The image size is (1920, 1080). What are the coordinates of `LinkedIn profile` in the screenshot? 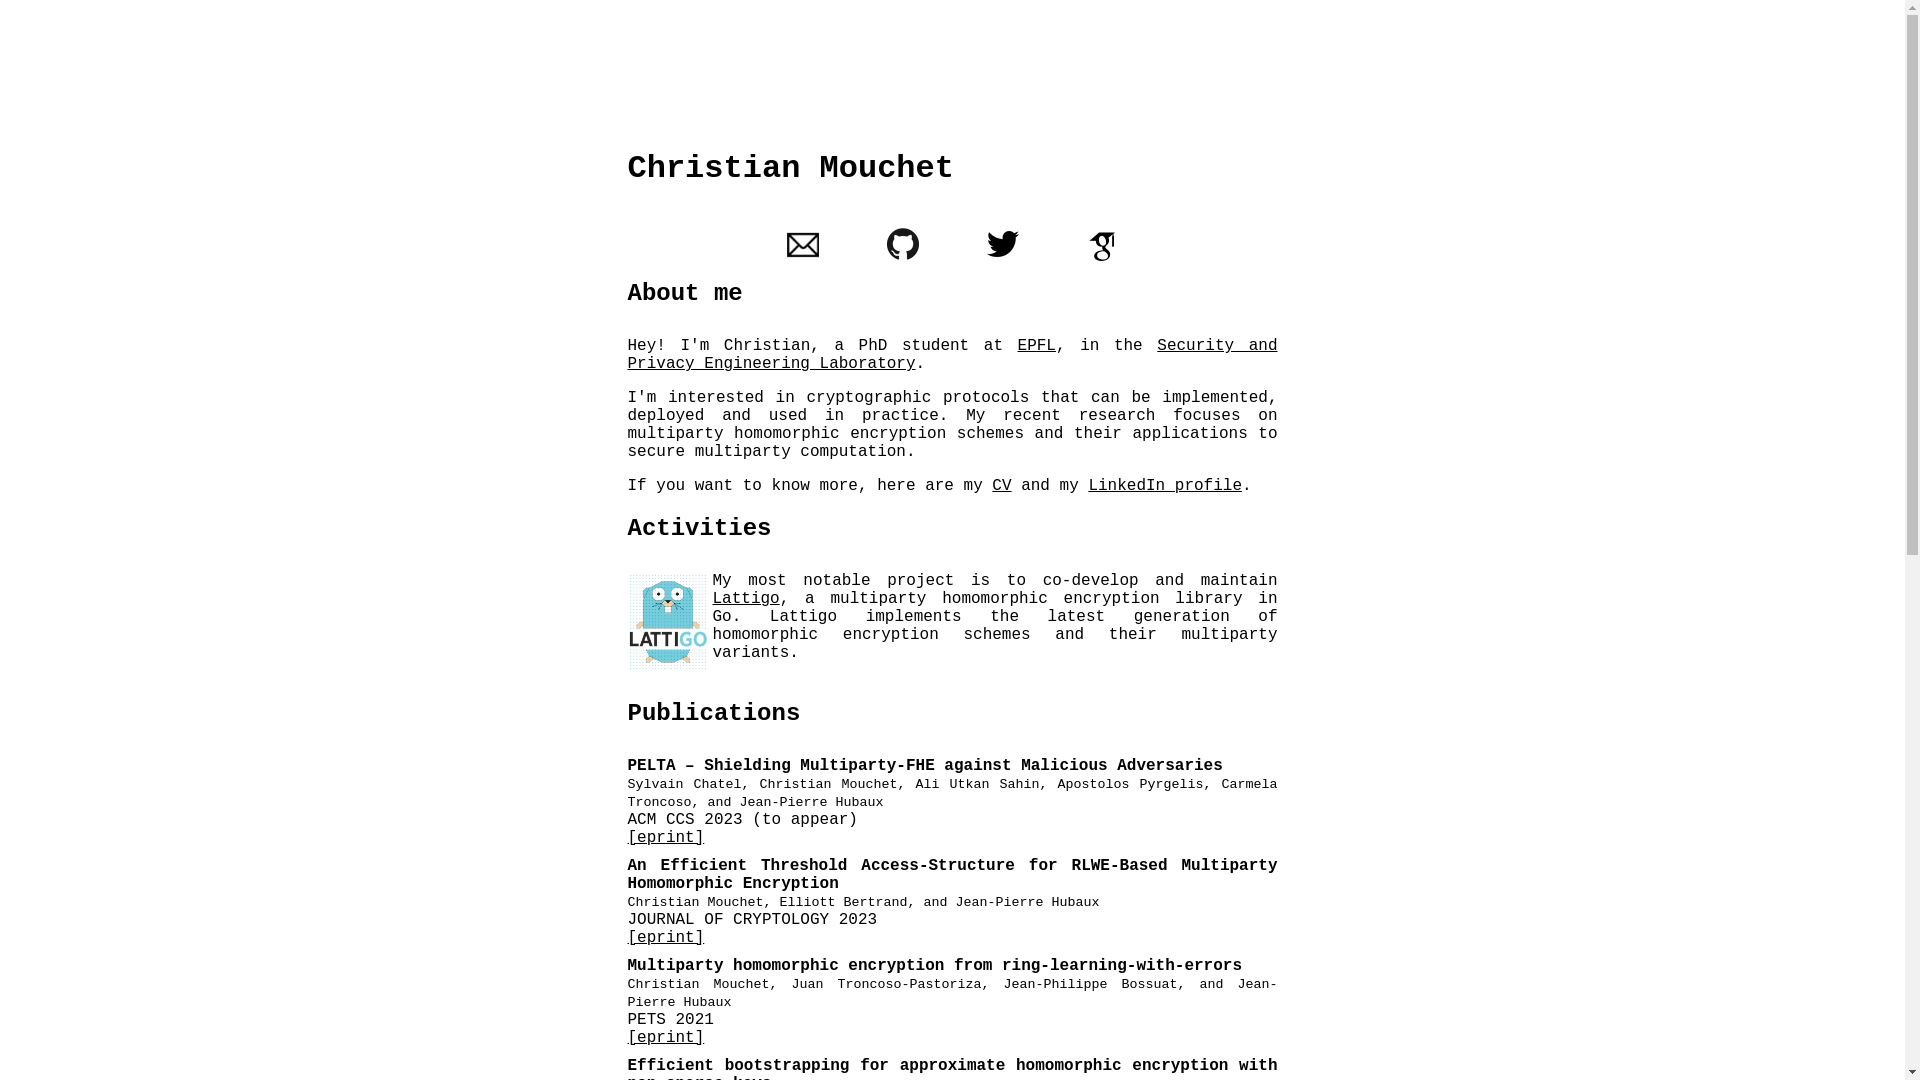 It's located at (1165, 486).